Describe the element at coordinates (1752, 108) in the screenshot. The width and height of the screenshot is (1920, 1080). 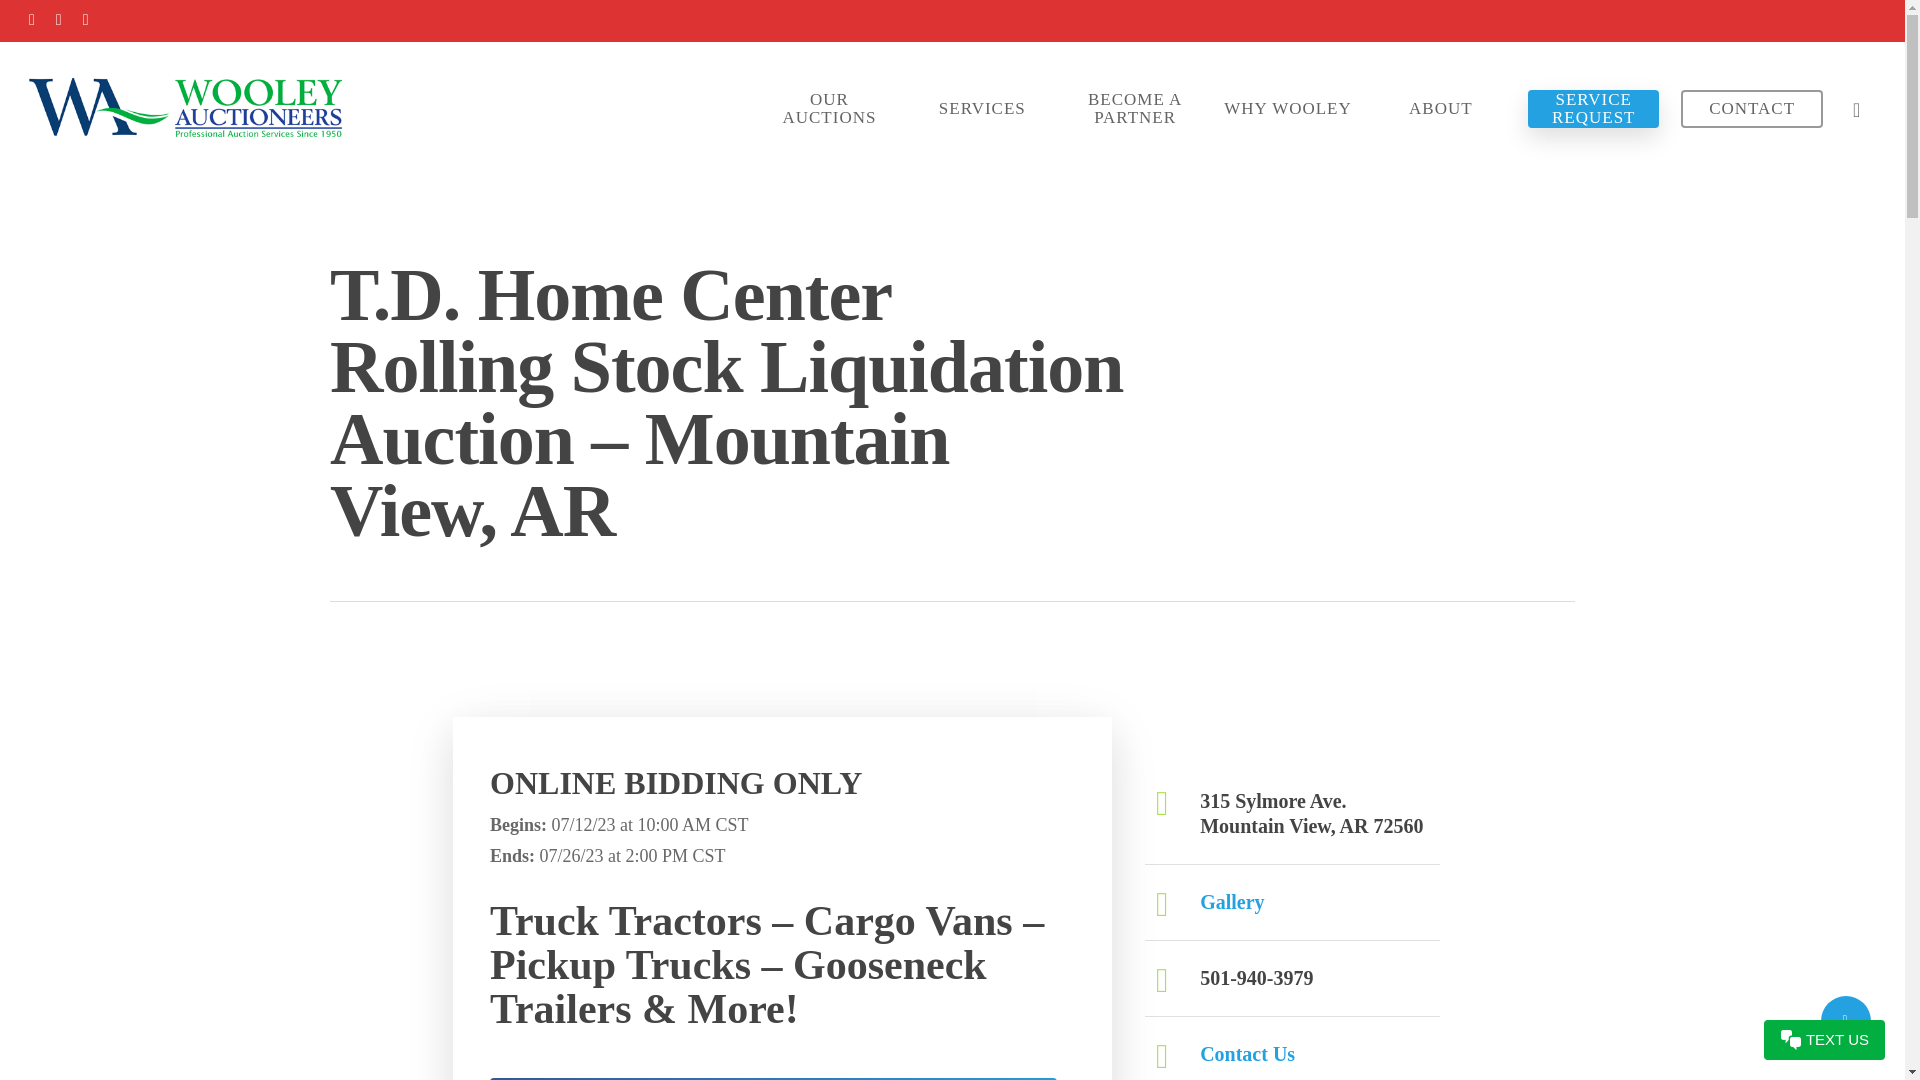
I see `CONTACT` at that location.